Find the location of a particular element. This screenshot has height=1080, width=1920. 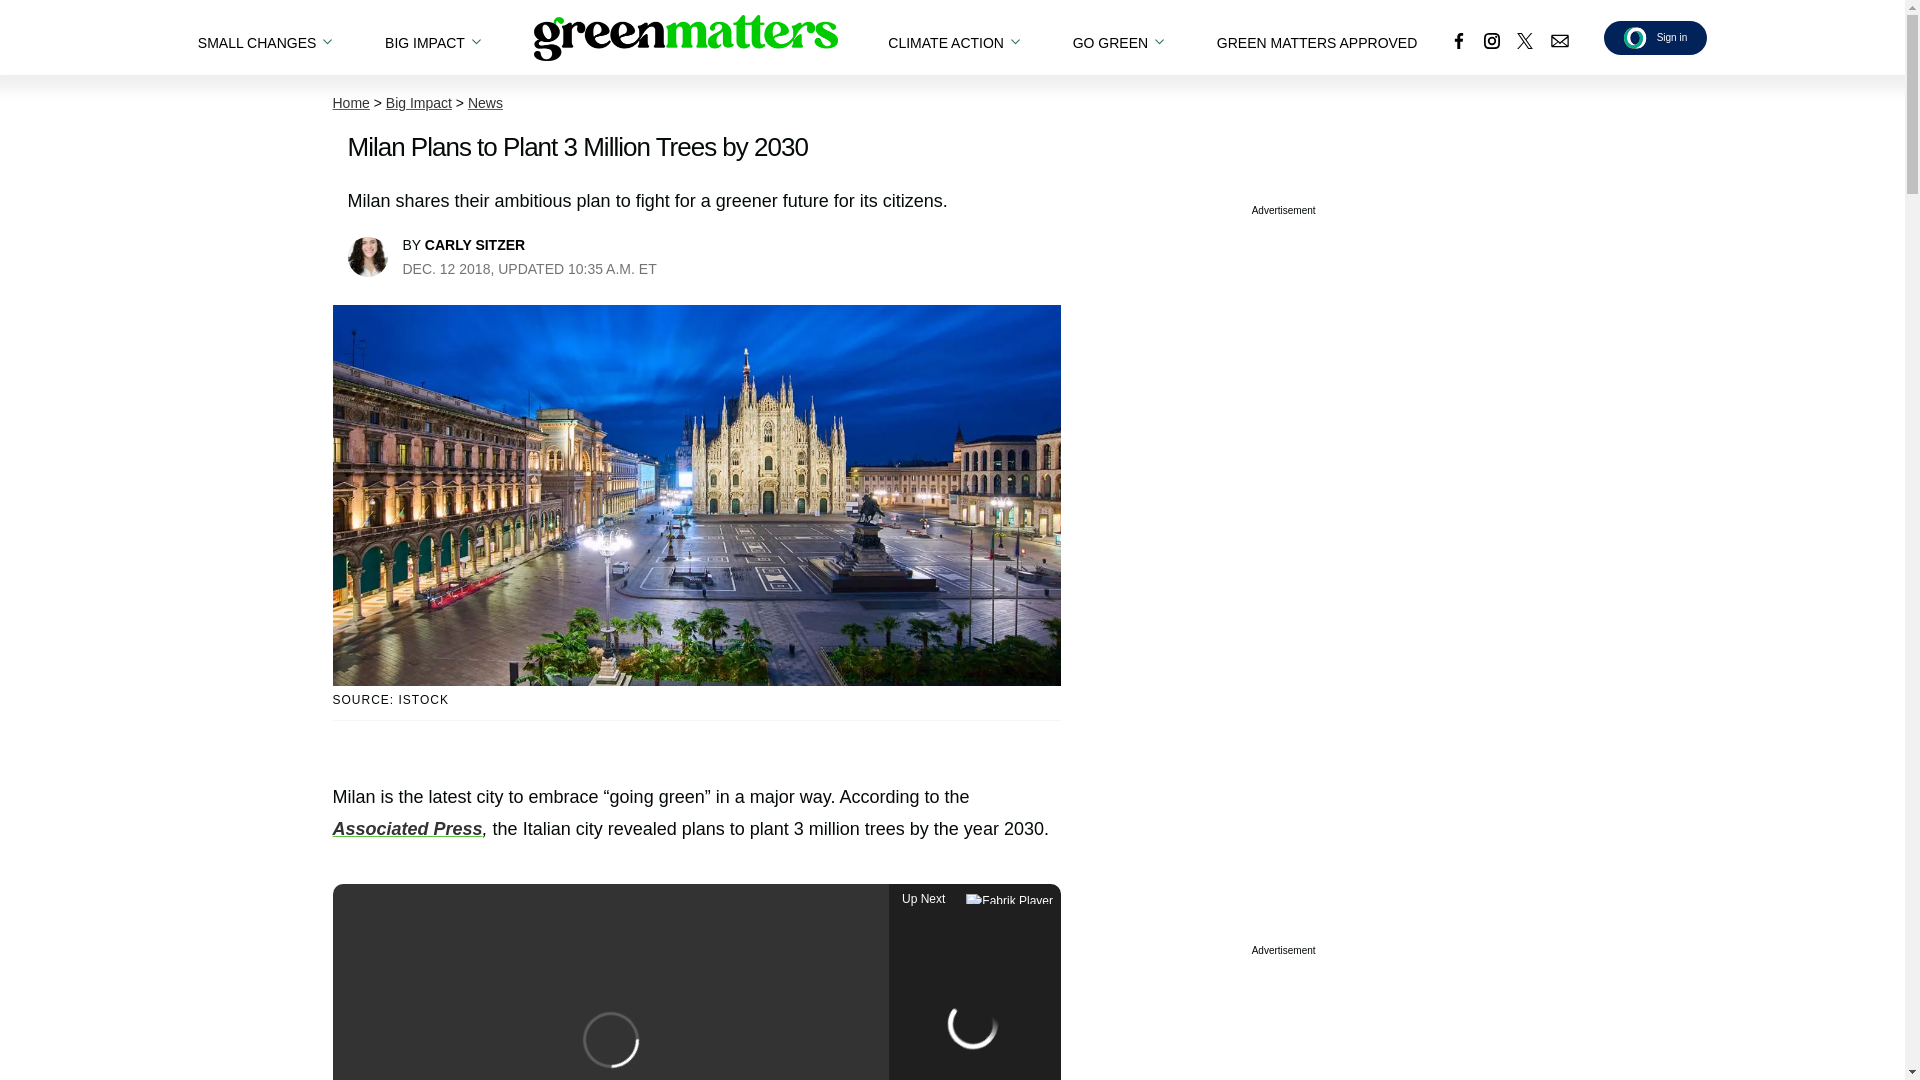

LINK TO FACEBOOK is located at coordinates (1458, 40).